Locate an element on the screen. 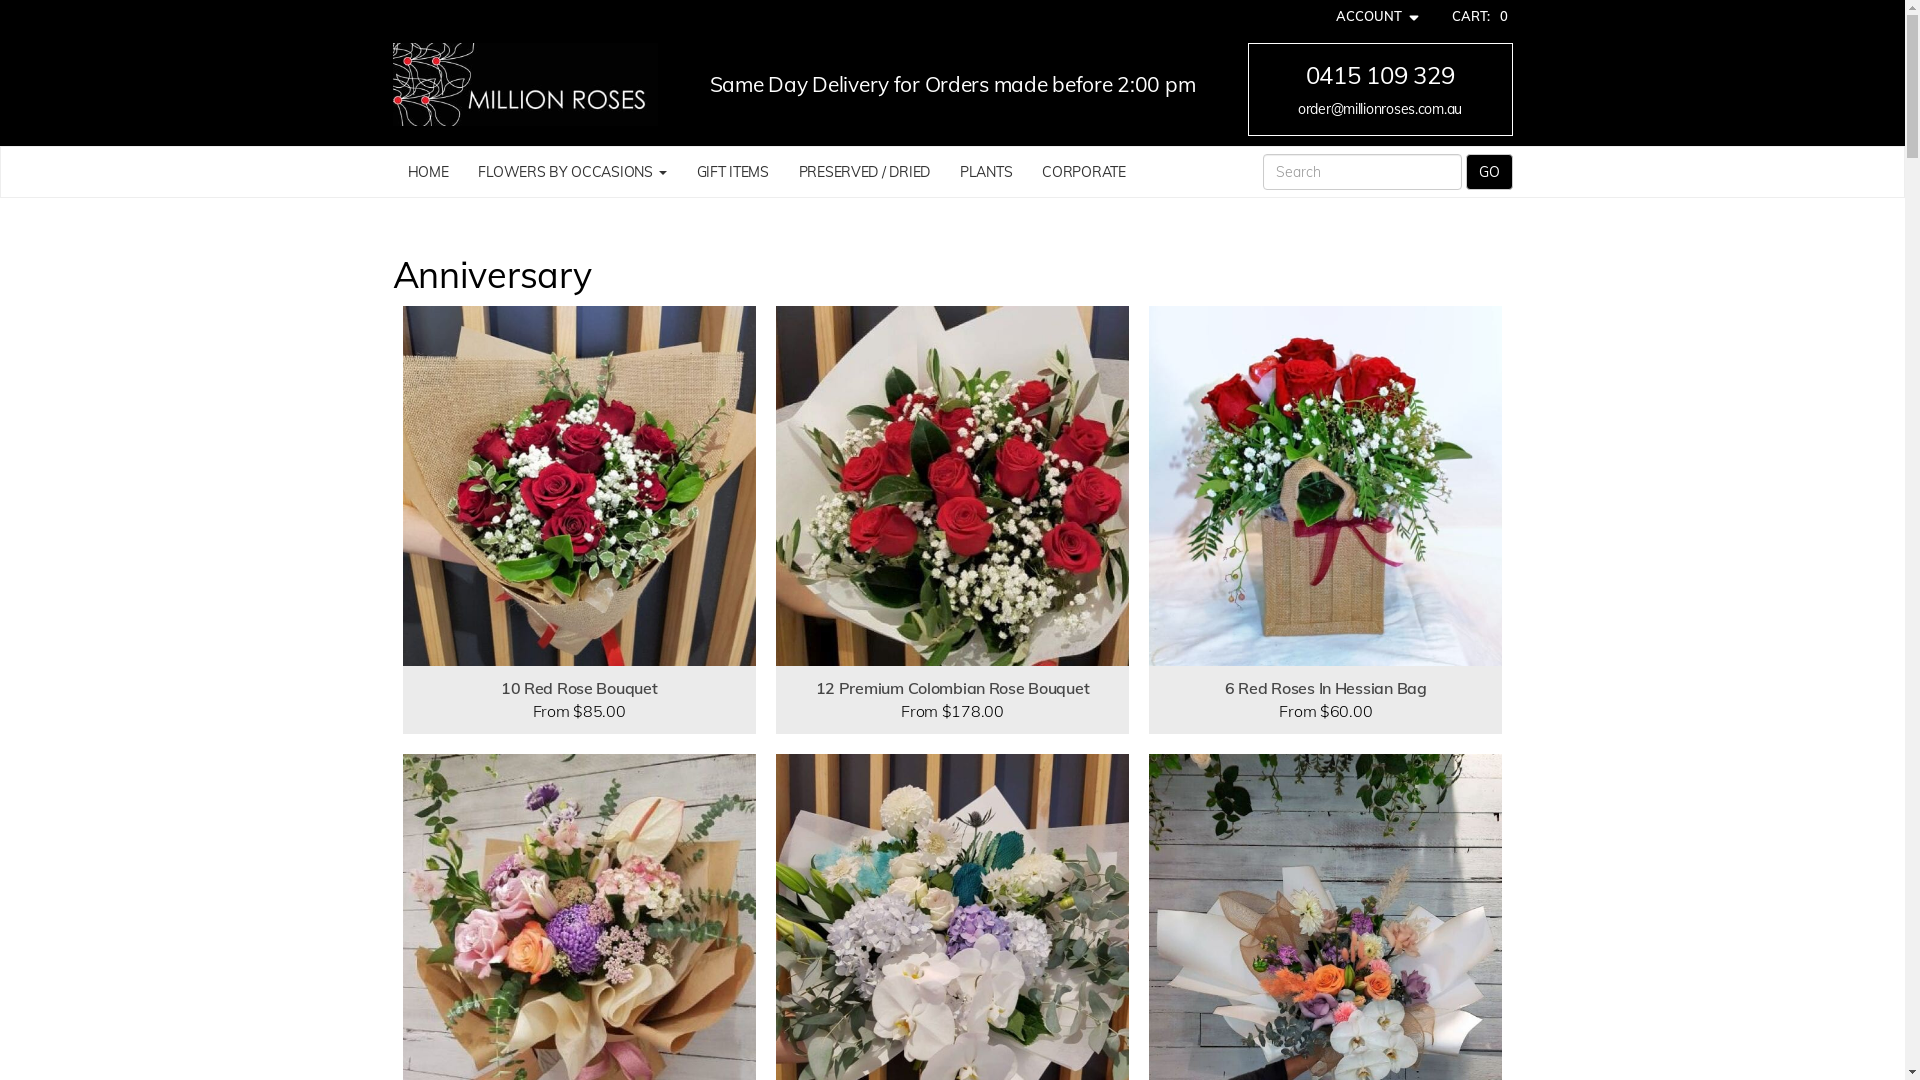  12 Premium Colombian Rose Bouquet  is located at coordinates (952, 486).